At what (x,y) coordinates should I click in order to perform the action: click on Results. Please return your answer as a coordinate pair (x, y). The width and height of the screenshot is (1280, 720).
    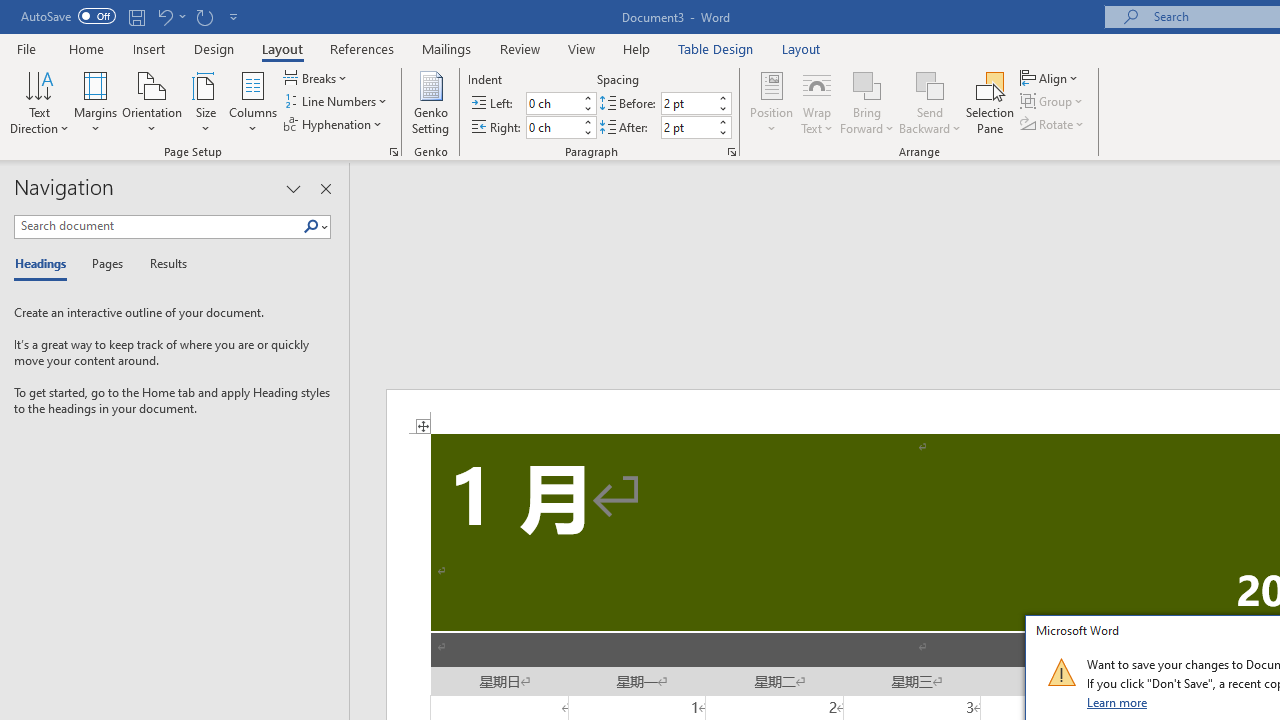
    Looking at the image, I should click on (162, 264).